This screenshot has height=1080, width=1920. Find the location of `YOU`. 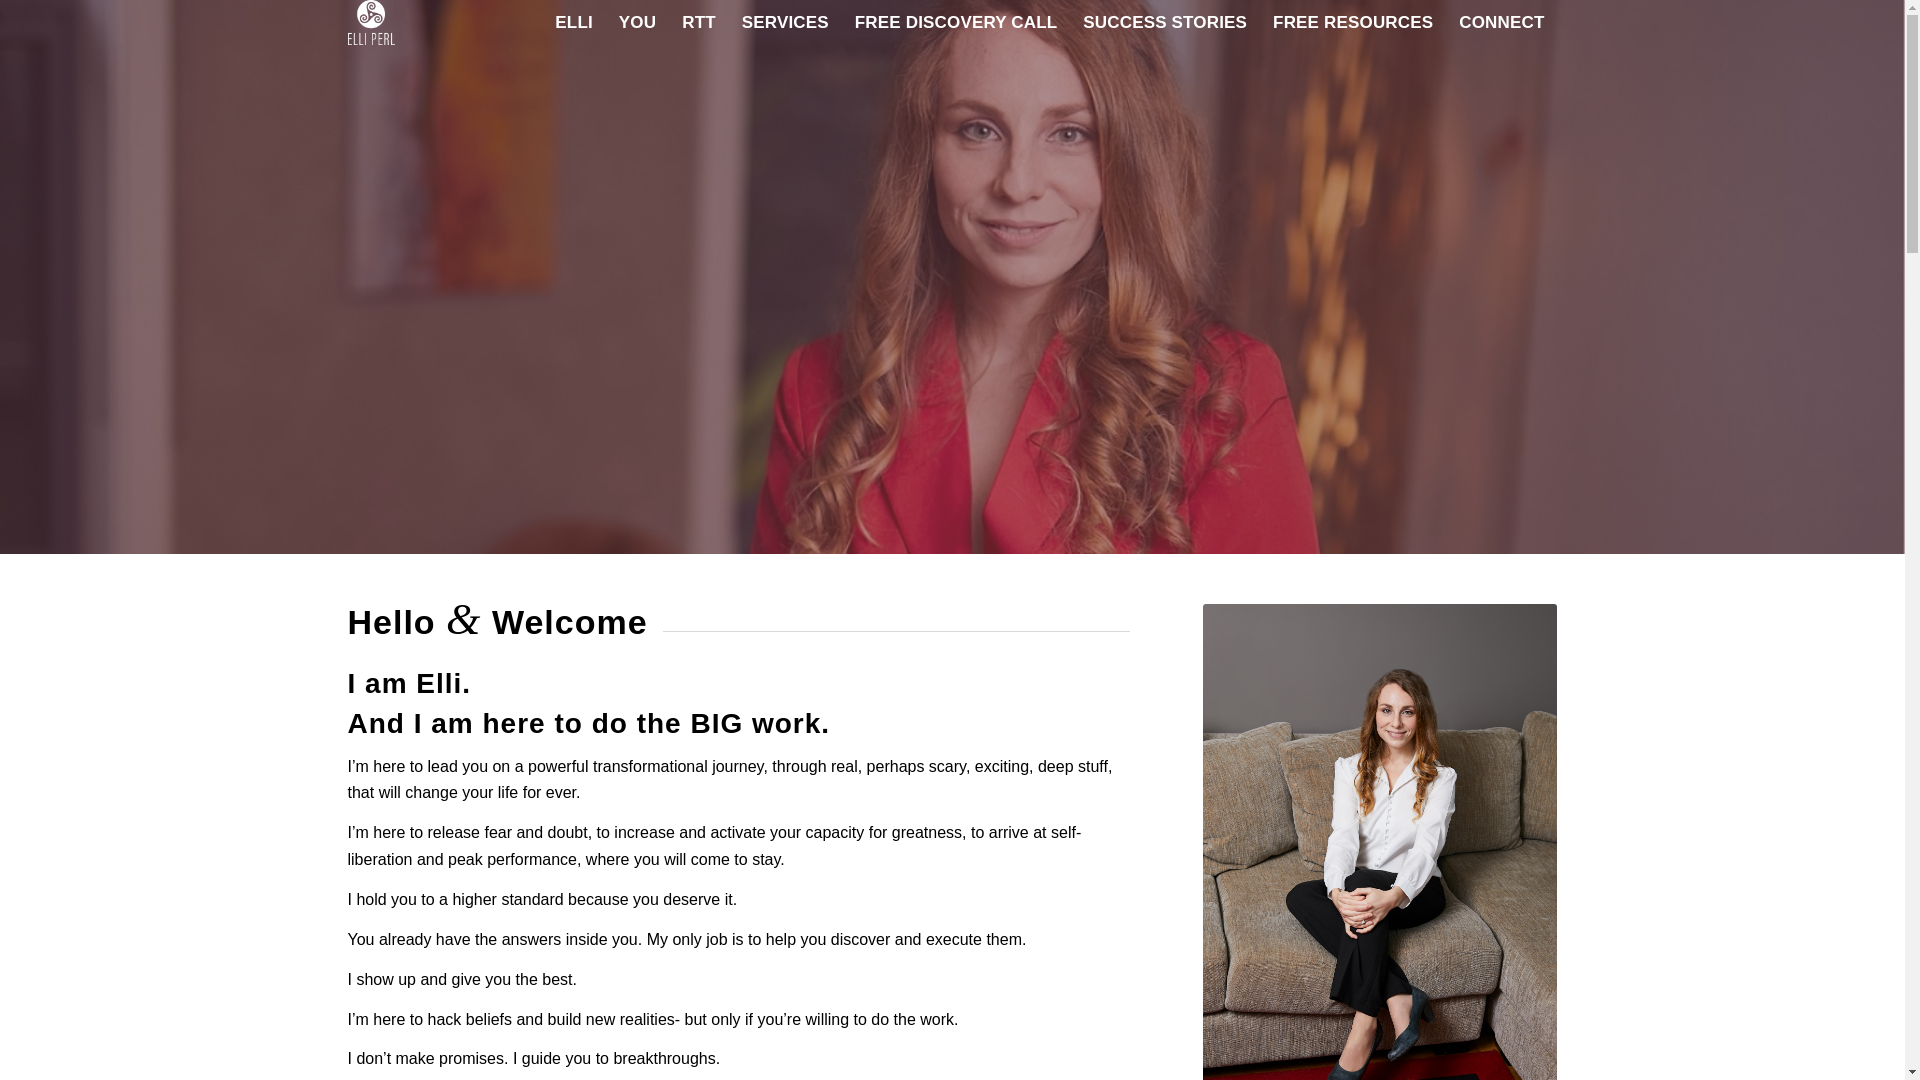

YOU is located at coordinates (637, 22).